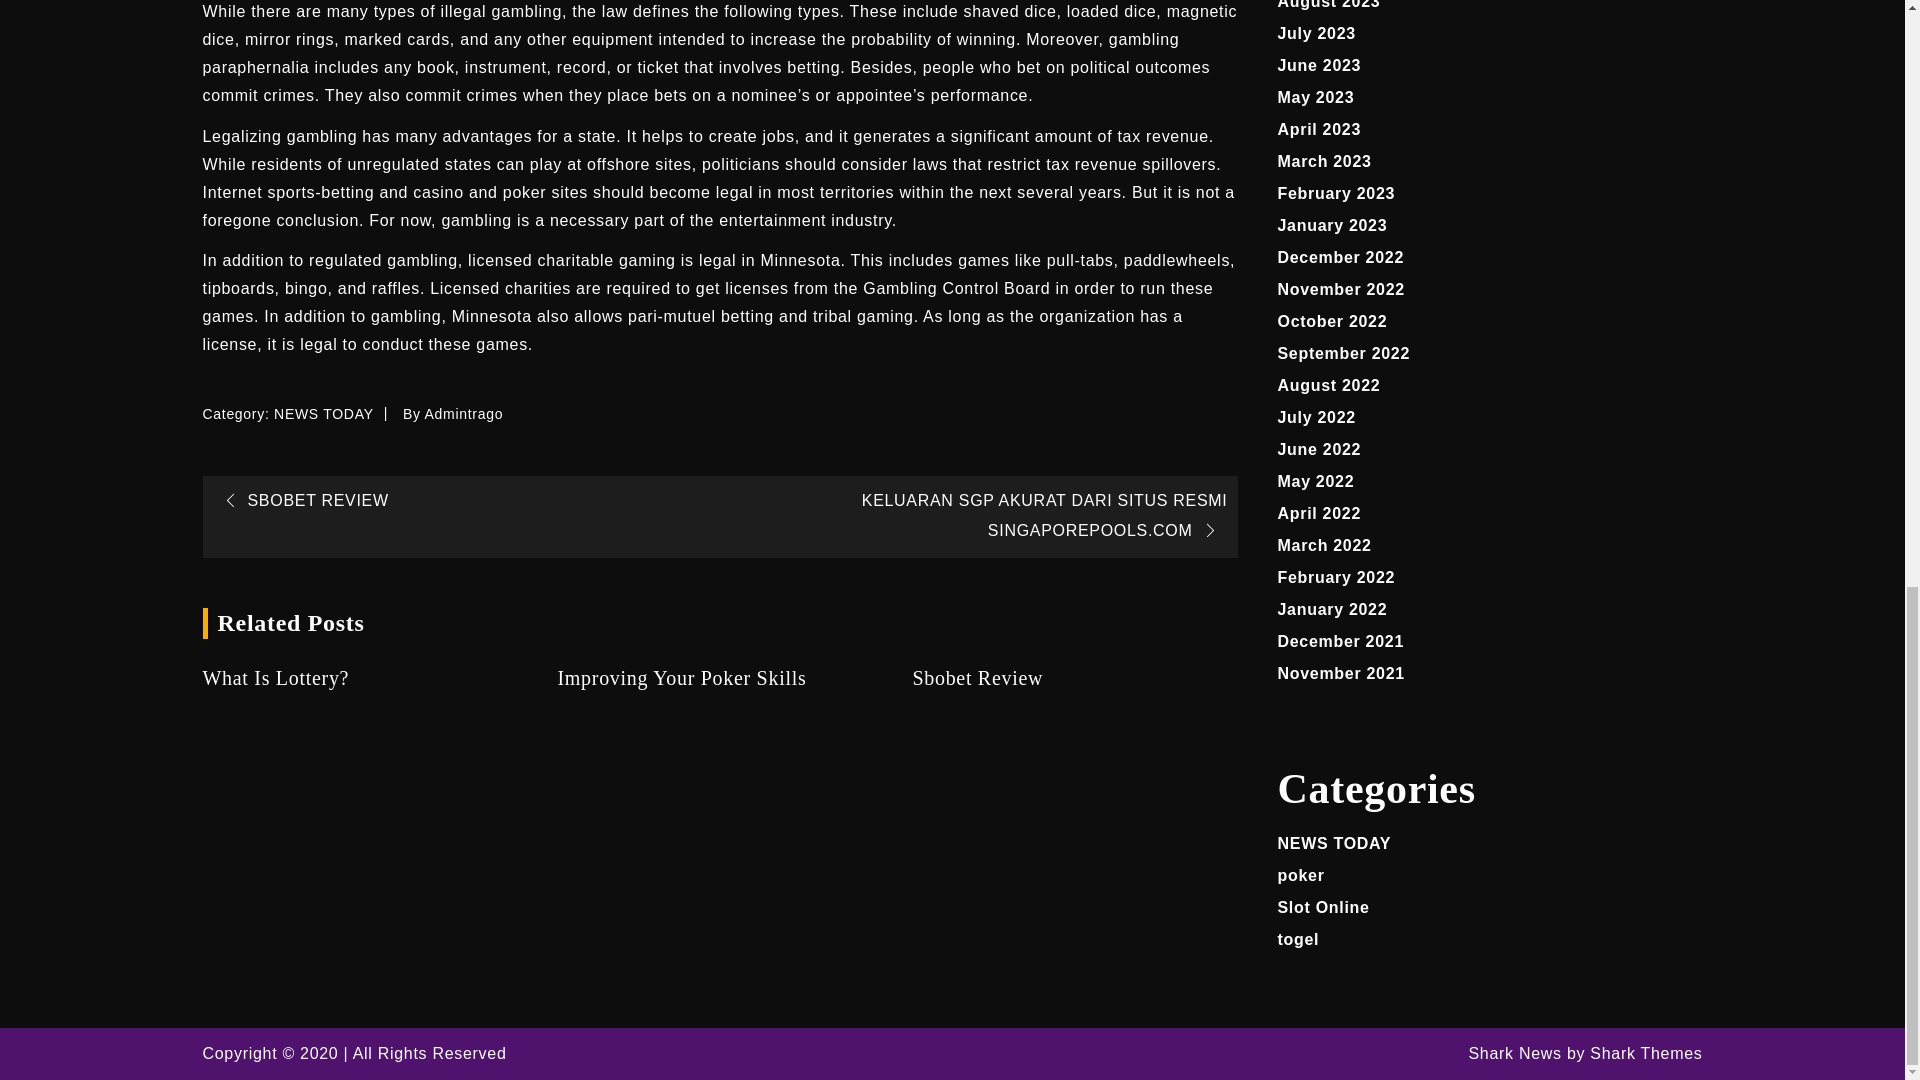 The width and height of the screenshot is (1920, 1080). Describe the element at coordinates (1320, 66) in the screenshot. I see `June 2023` at that location.